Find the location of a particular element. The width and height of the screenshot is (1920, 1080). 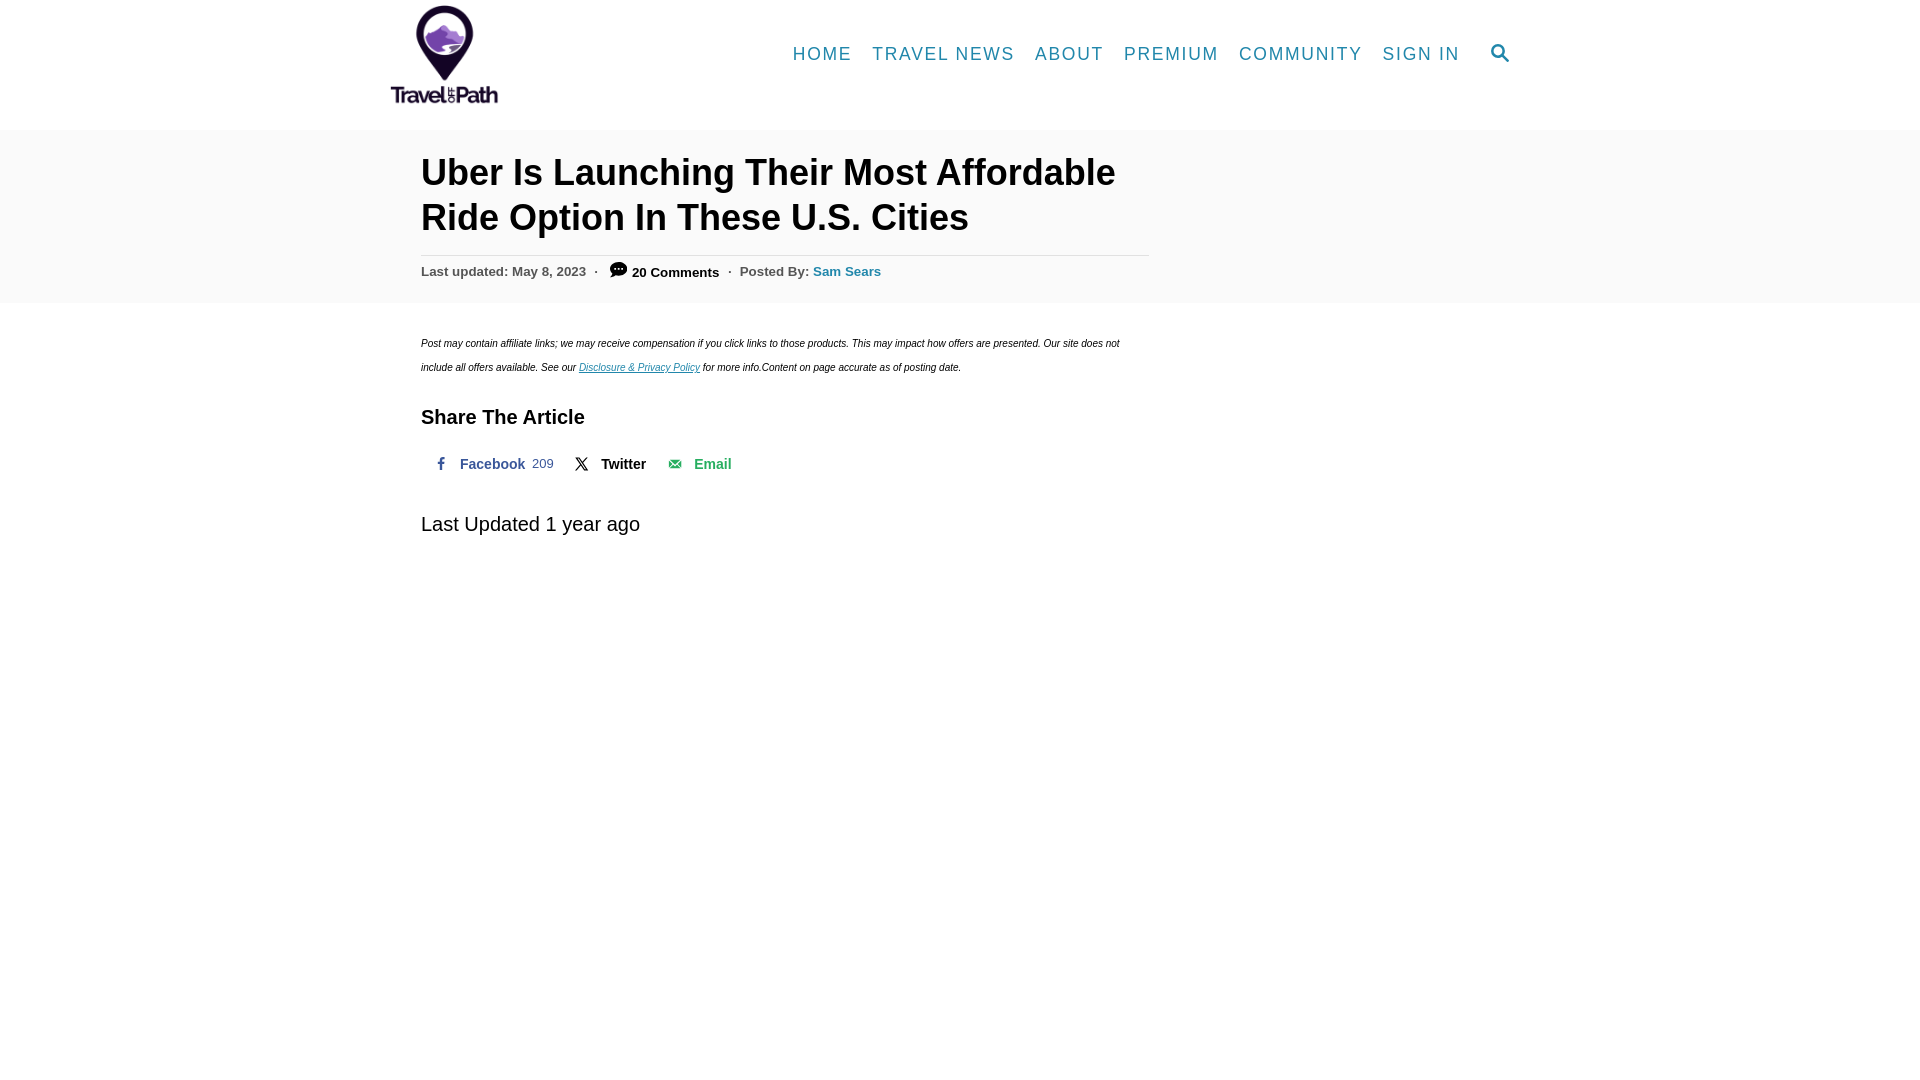

COMMUNITY is located at coordinates (491, 463).